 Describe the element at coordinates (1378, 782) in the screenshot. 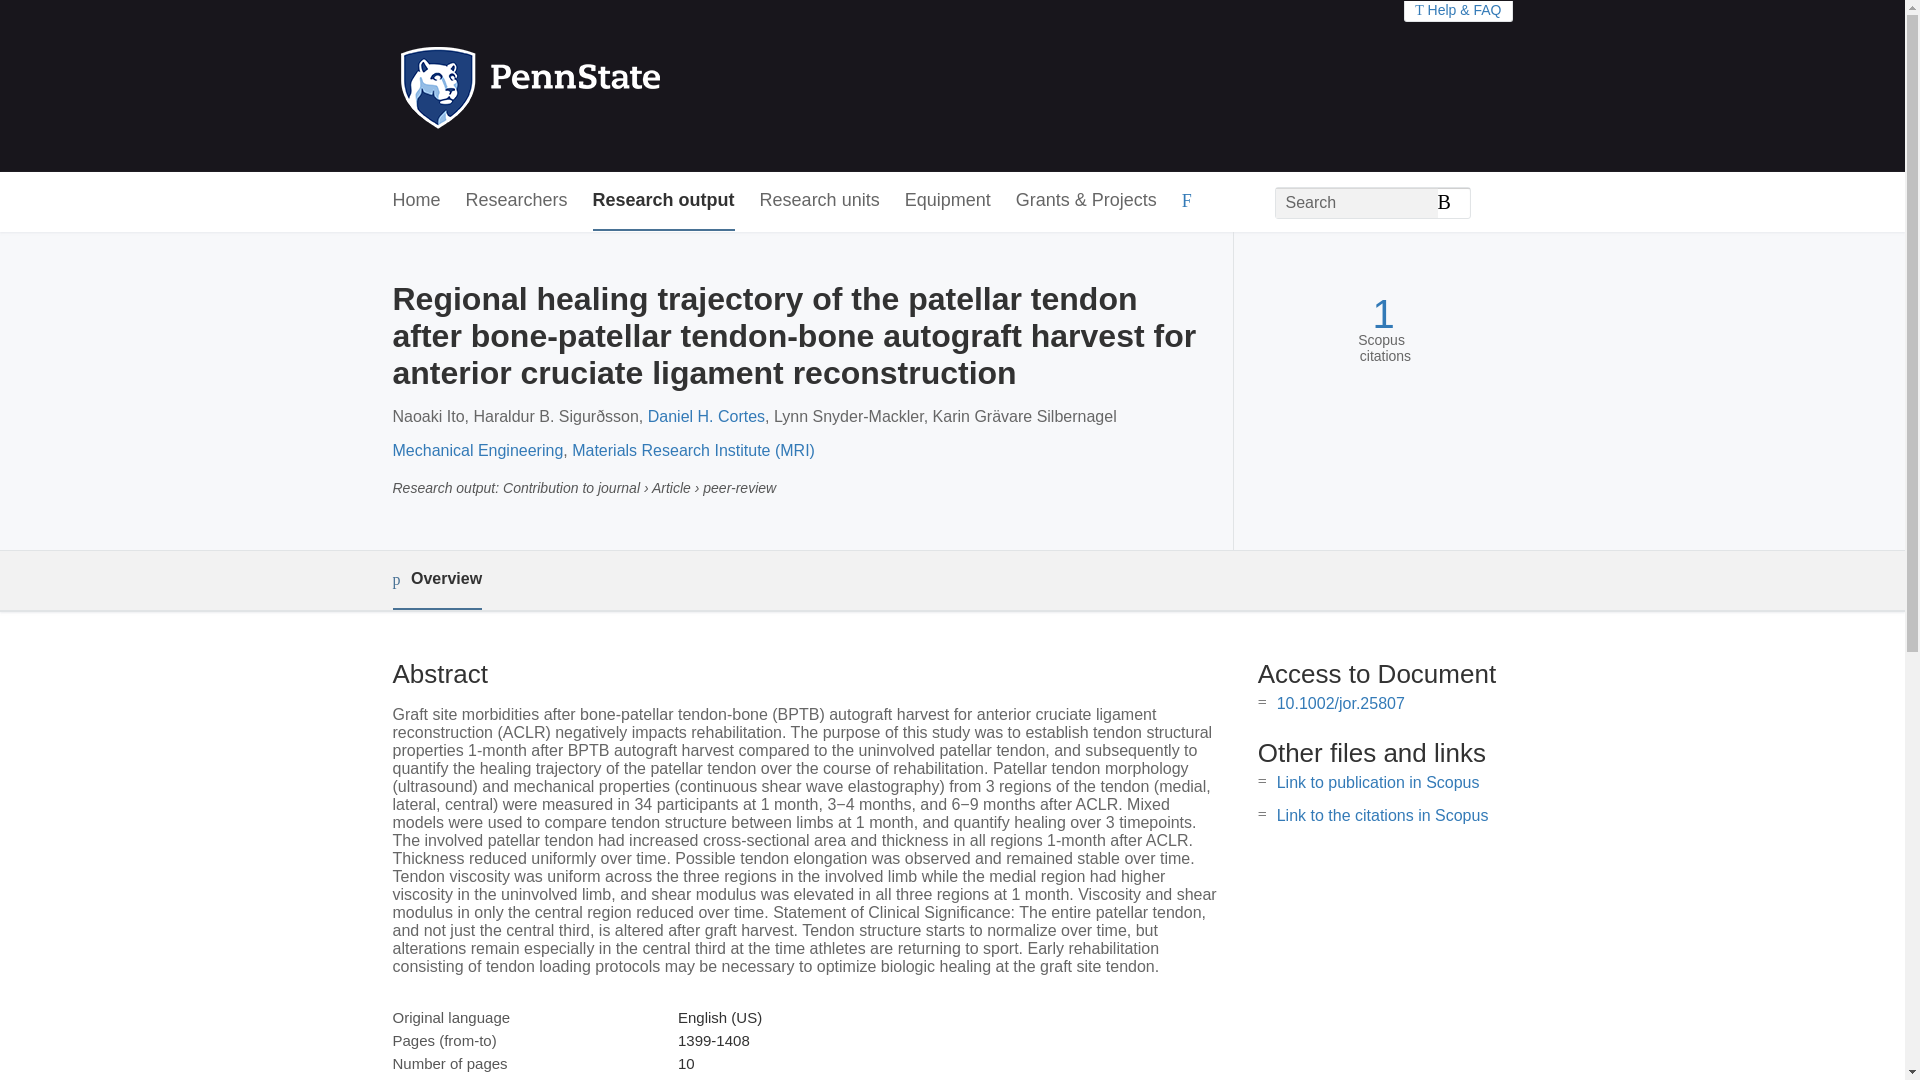

I see `Link to publication in Scopus` at that location.